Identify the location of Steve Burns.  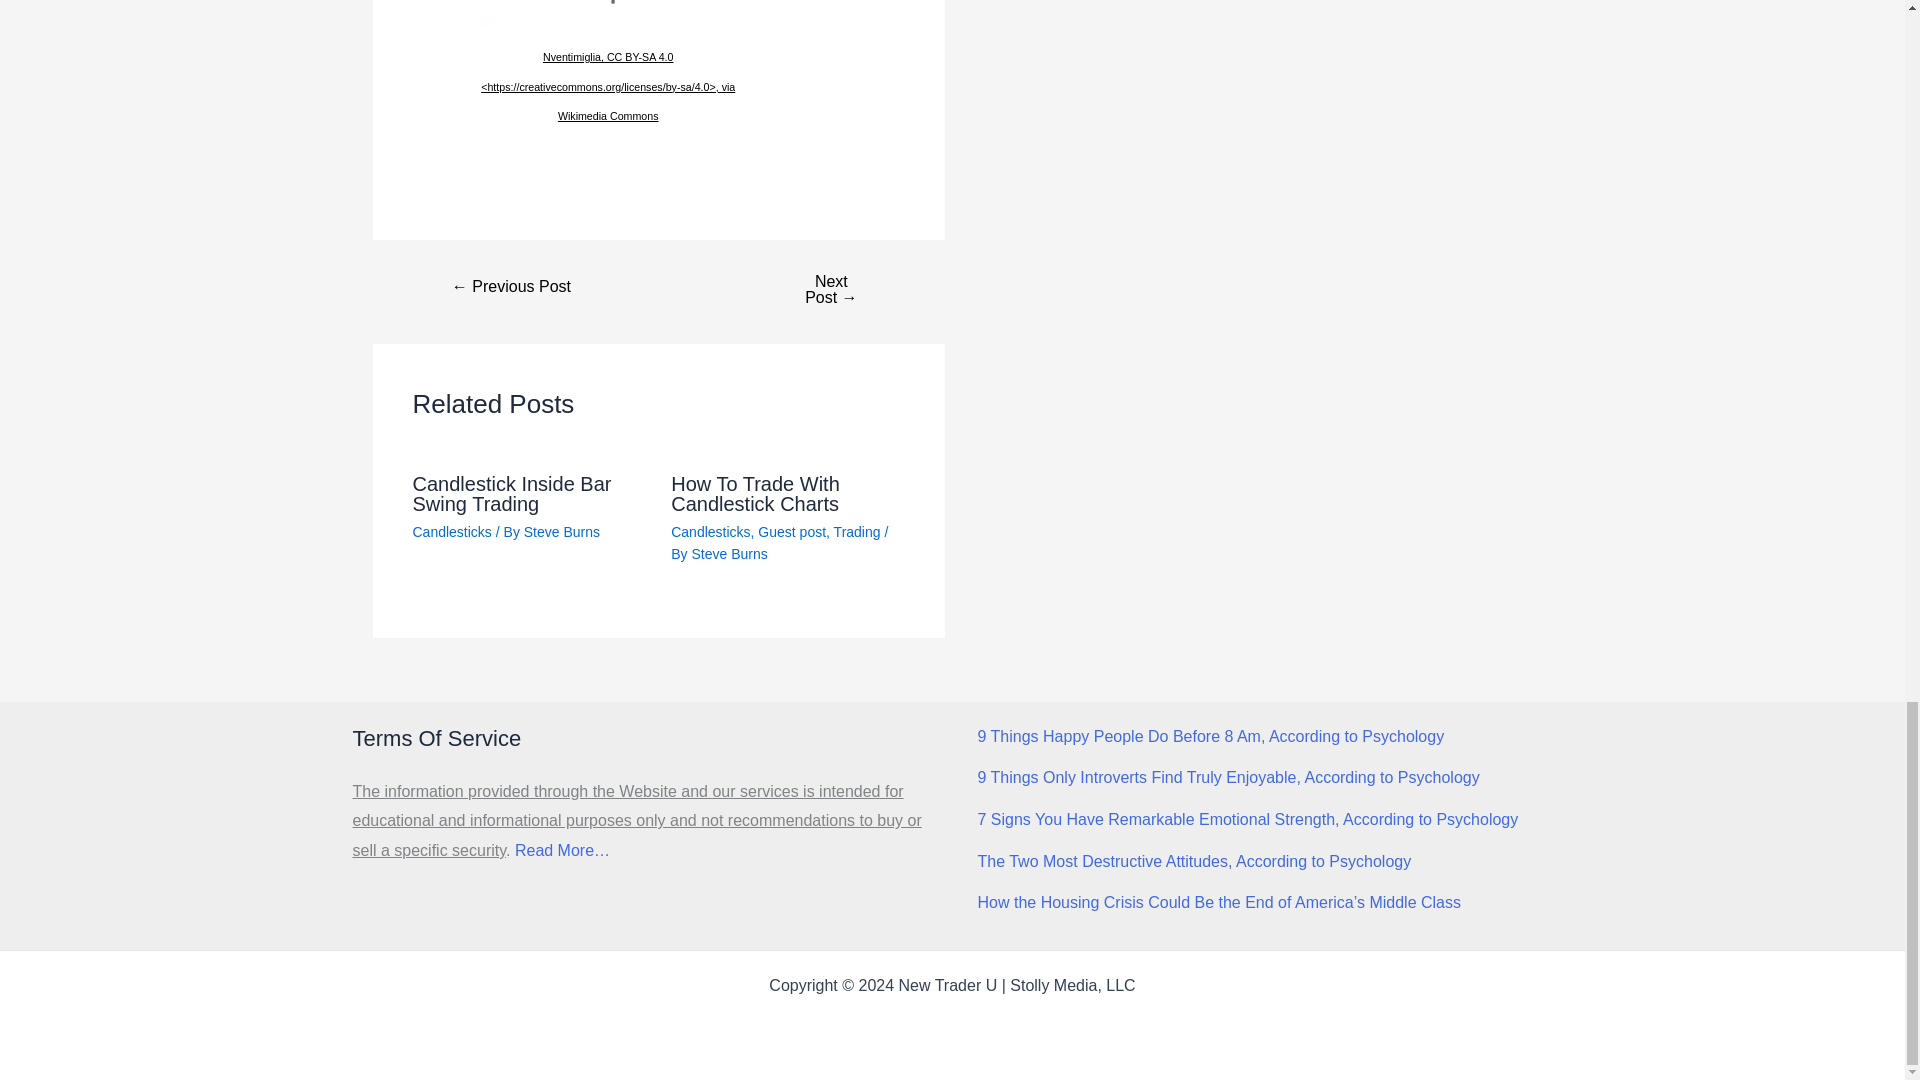
(562, 532).